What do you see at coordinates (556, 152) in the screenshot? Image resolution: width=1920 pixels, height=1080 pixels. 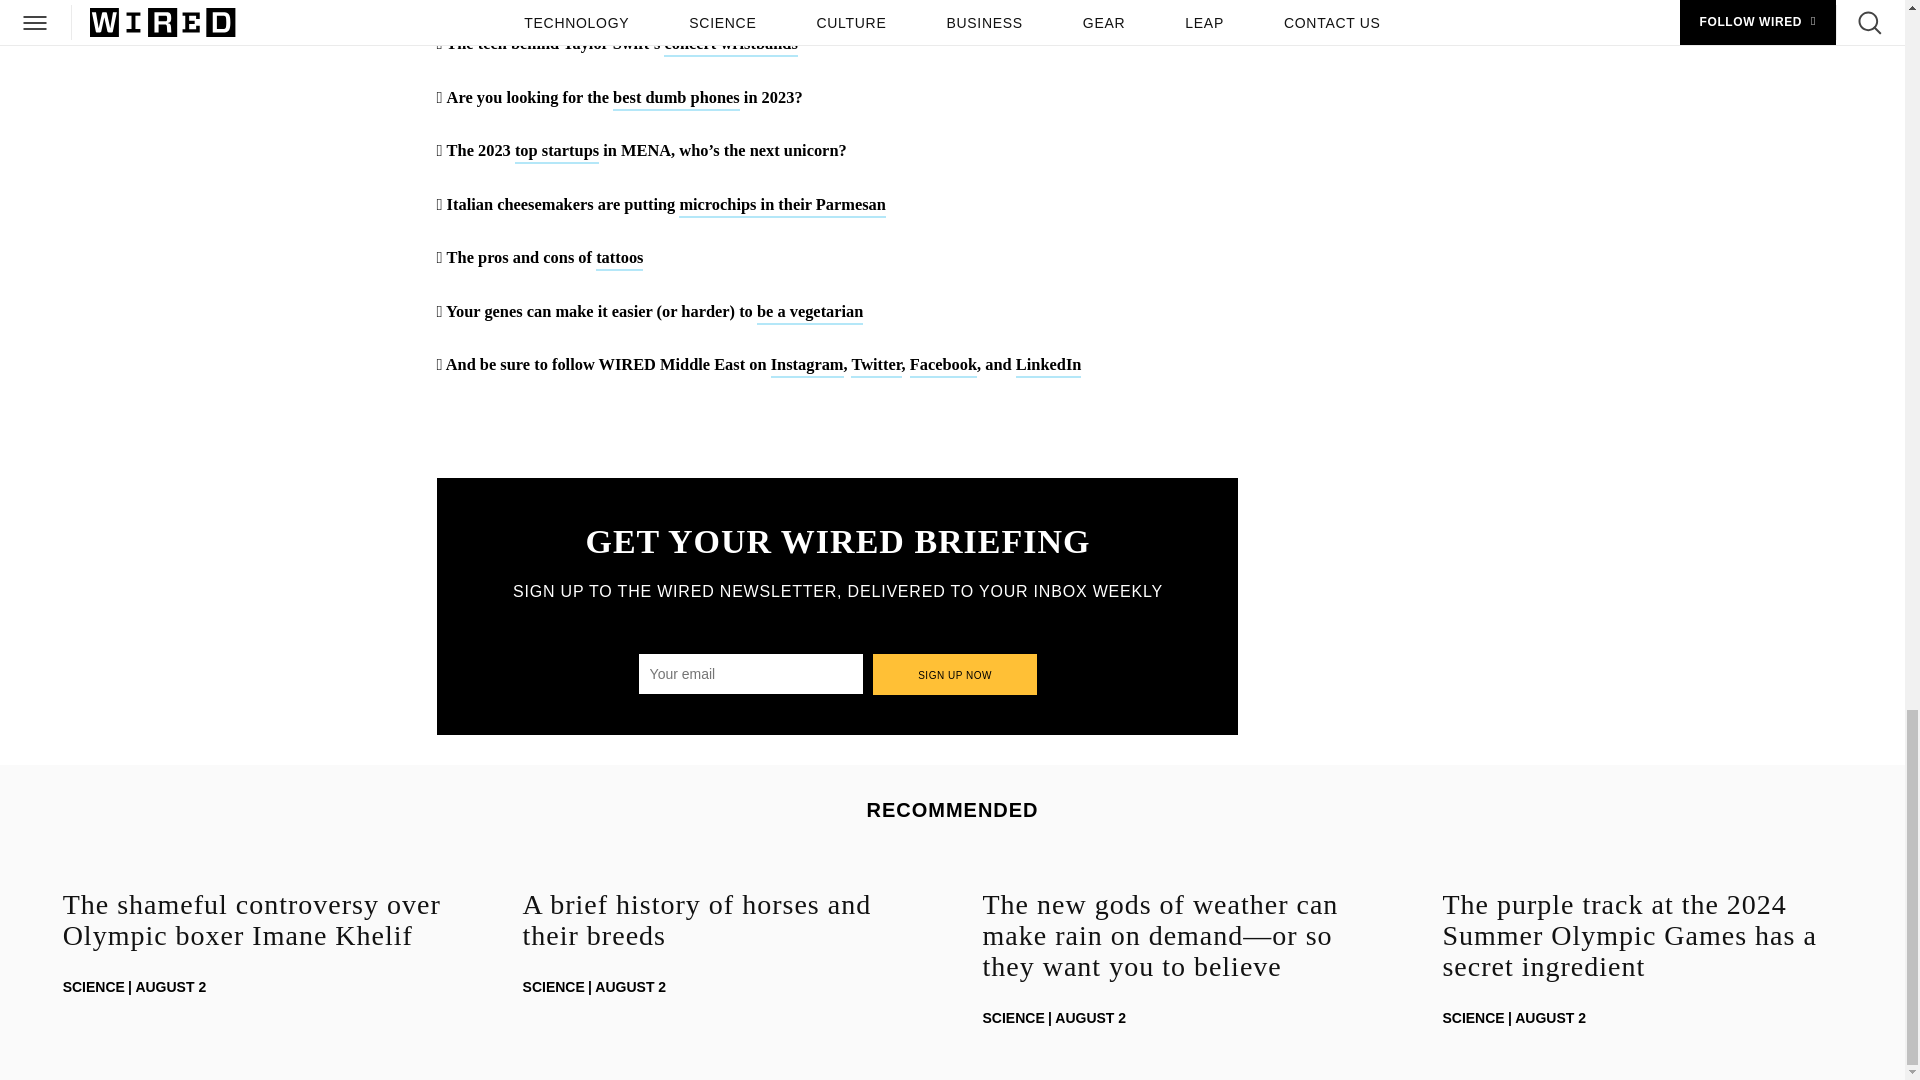 I see `top startups` at bounding box center [556, 152].